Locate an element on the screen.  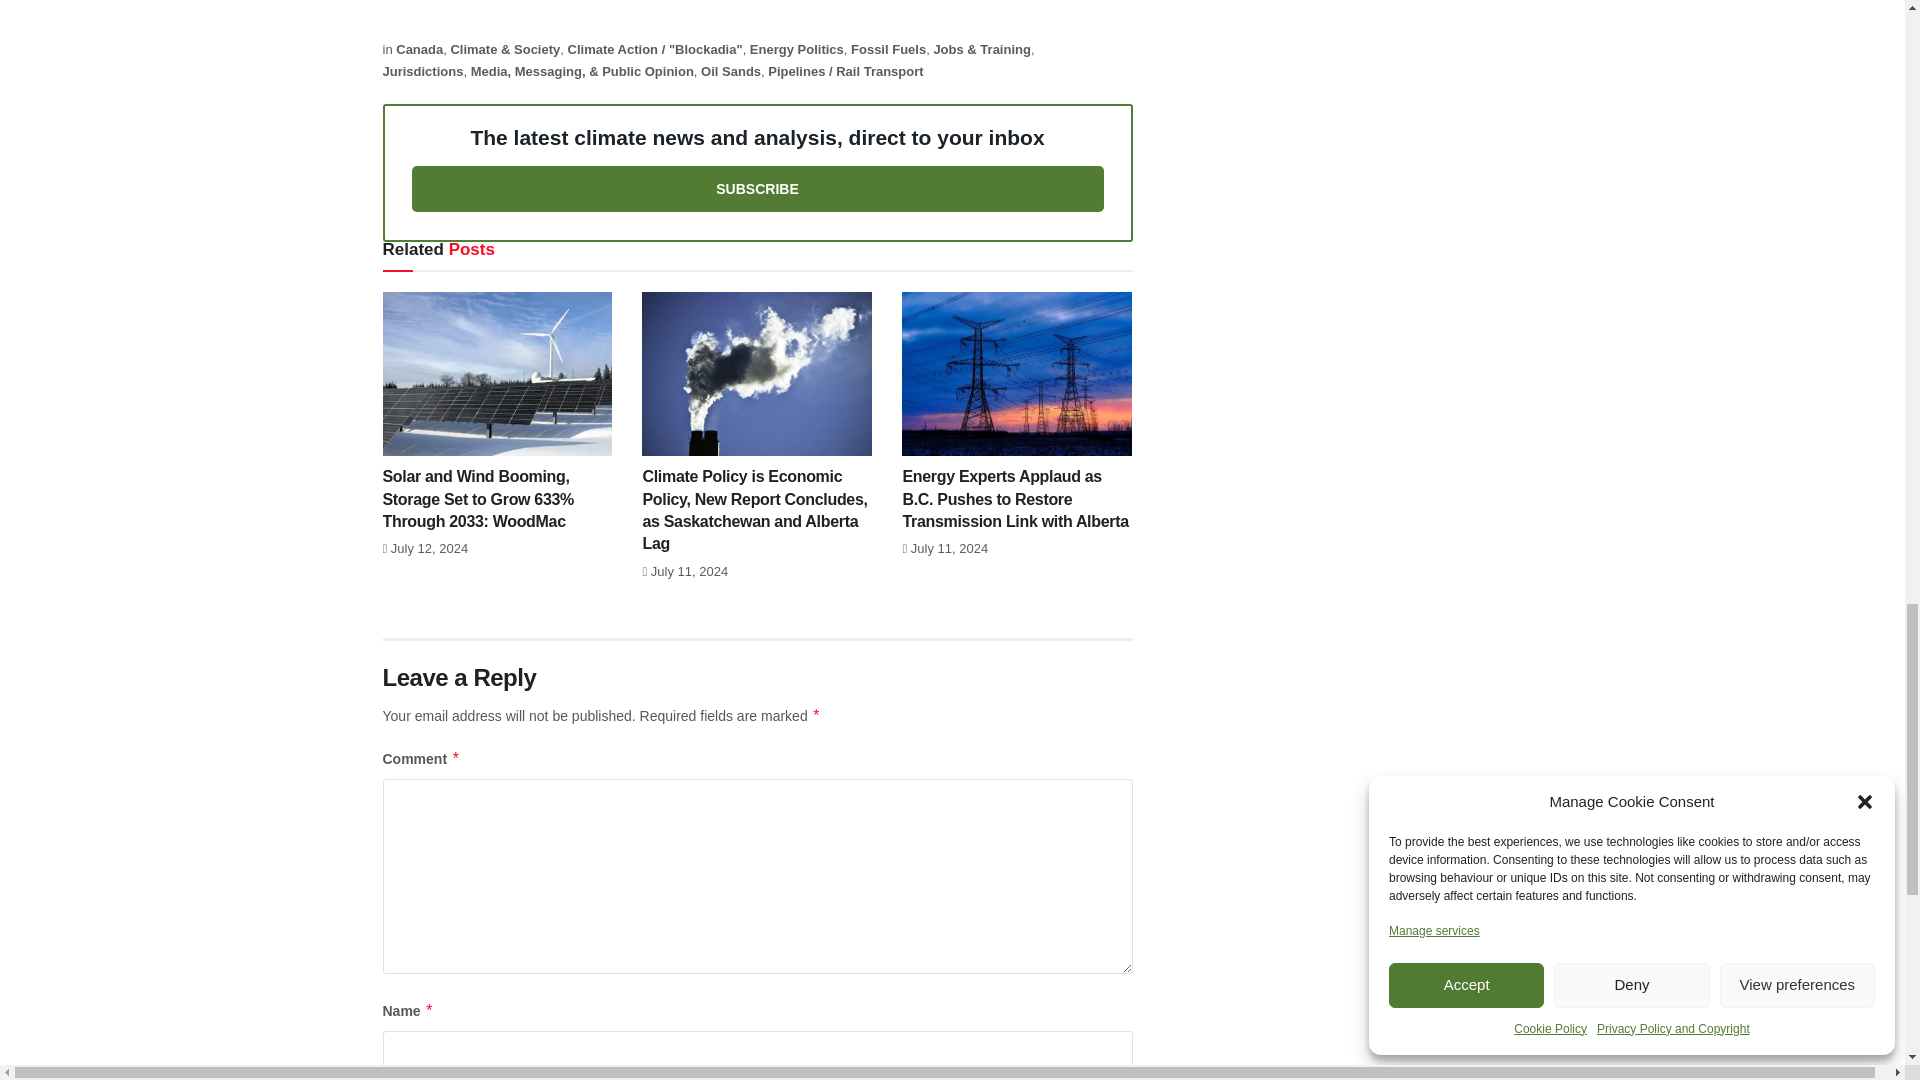
View Subscription Options is located at coordinates (758, 188).